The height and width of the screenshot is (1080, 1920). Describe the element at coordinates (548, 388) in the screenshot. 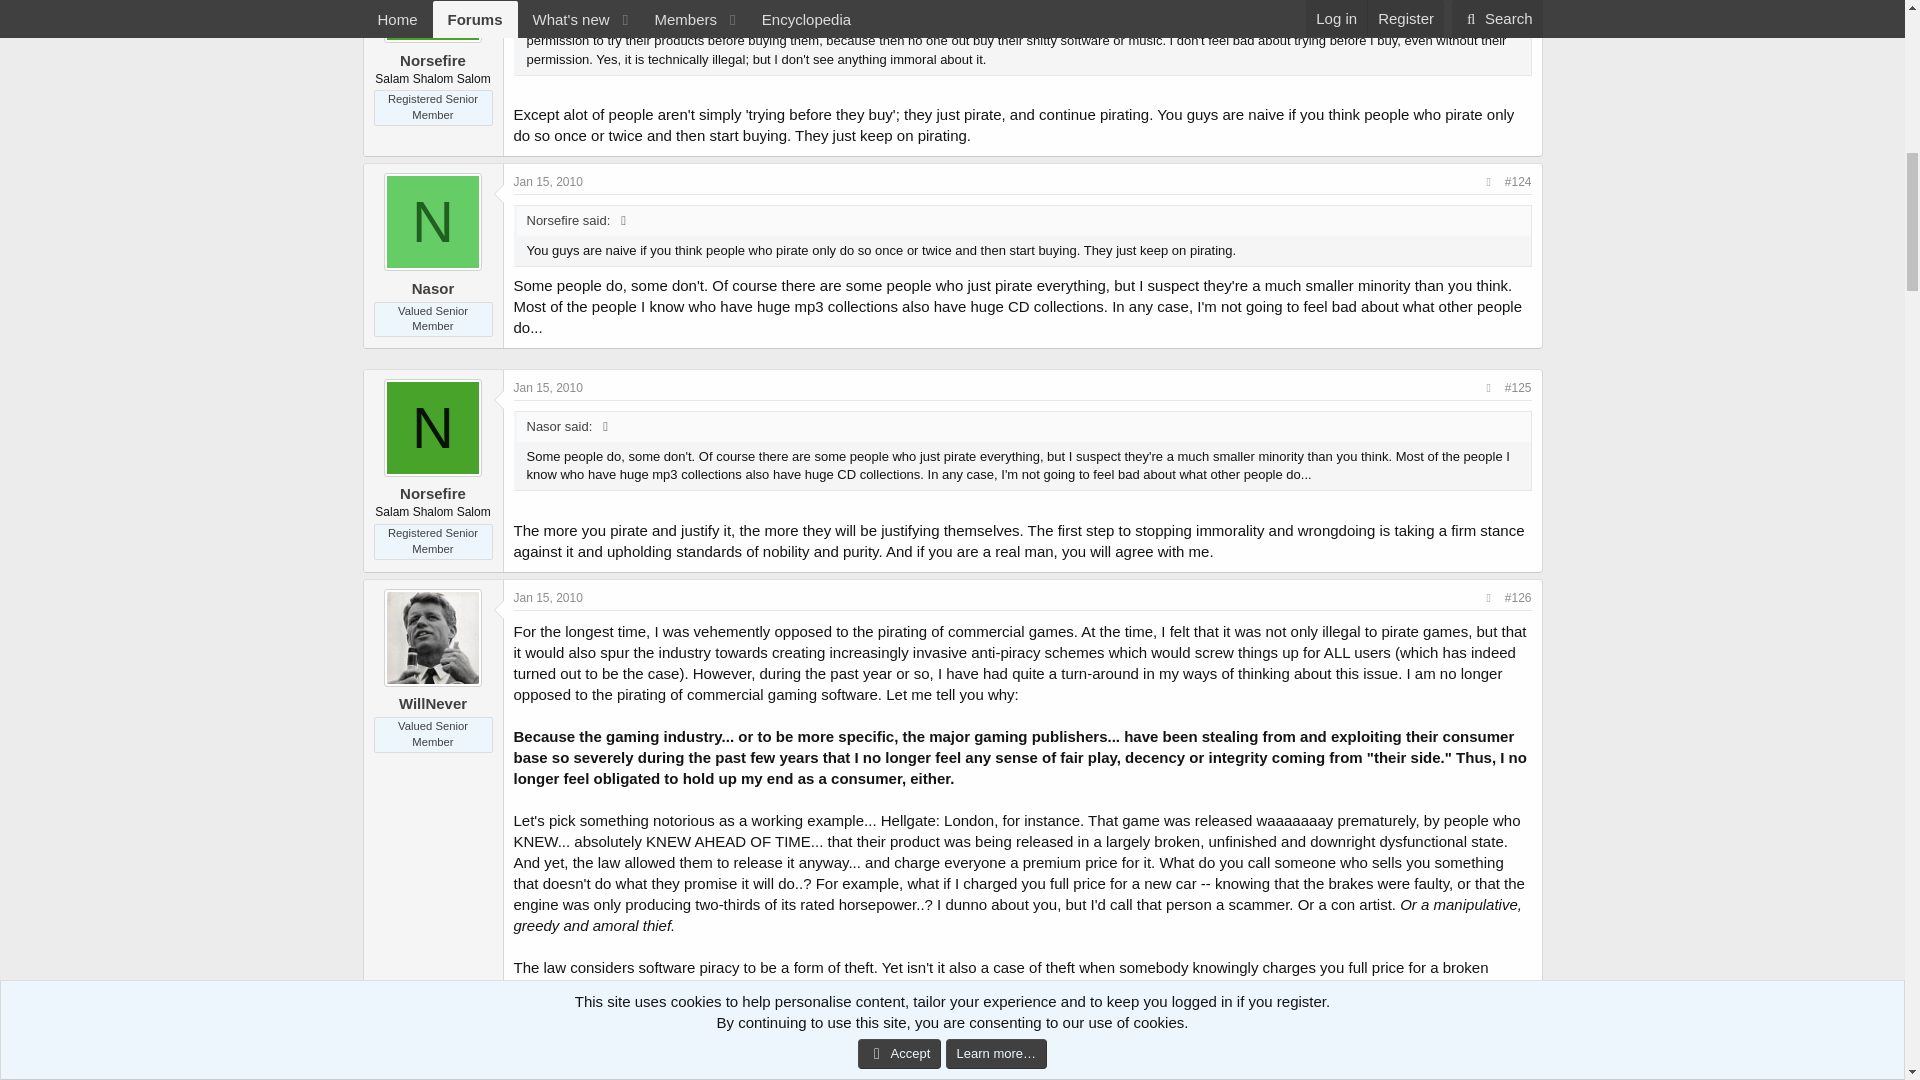

I see `Jan 15, 2010 at 4:39 AM` at that location.